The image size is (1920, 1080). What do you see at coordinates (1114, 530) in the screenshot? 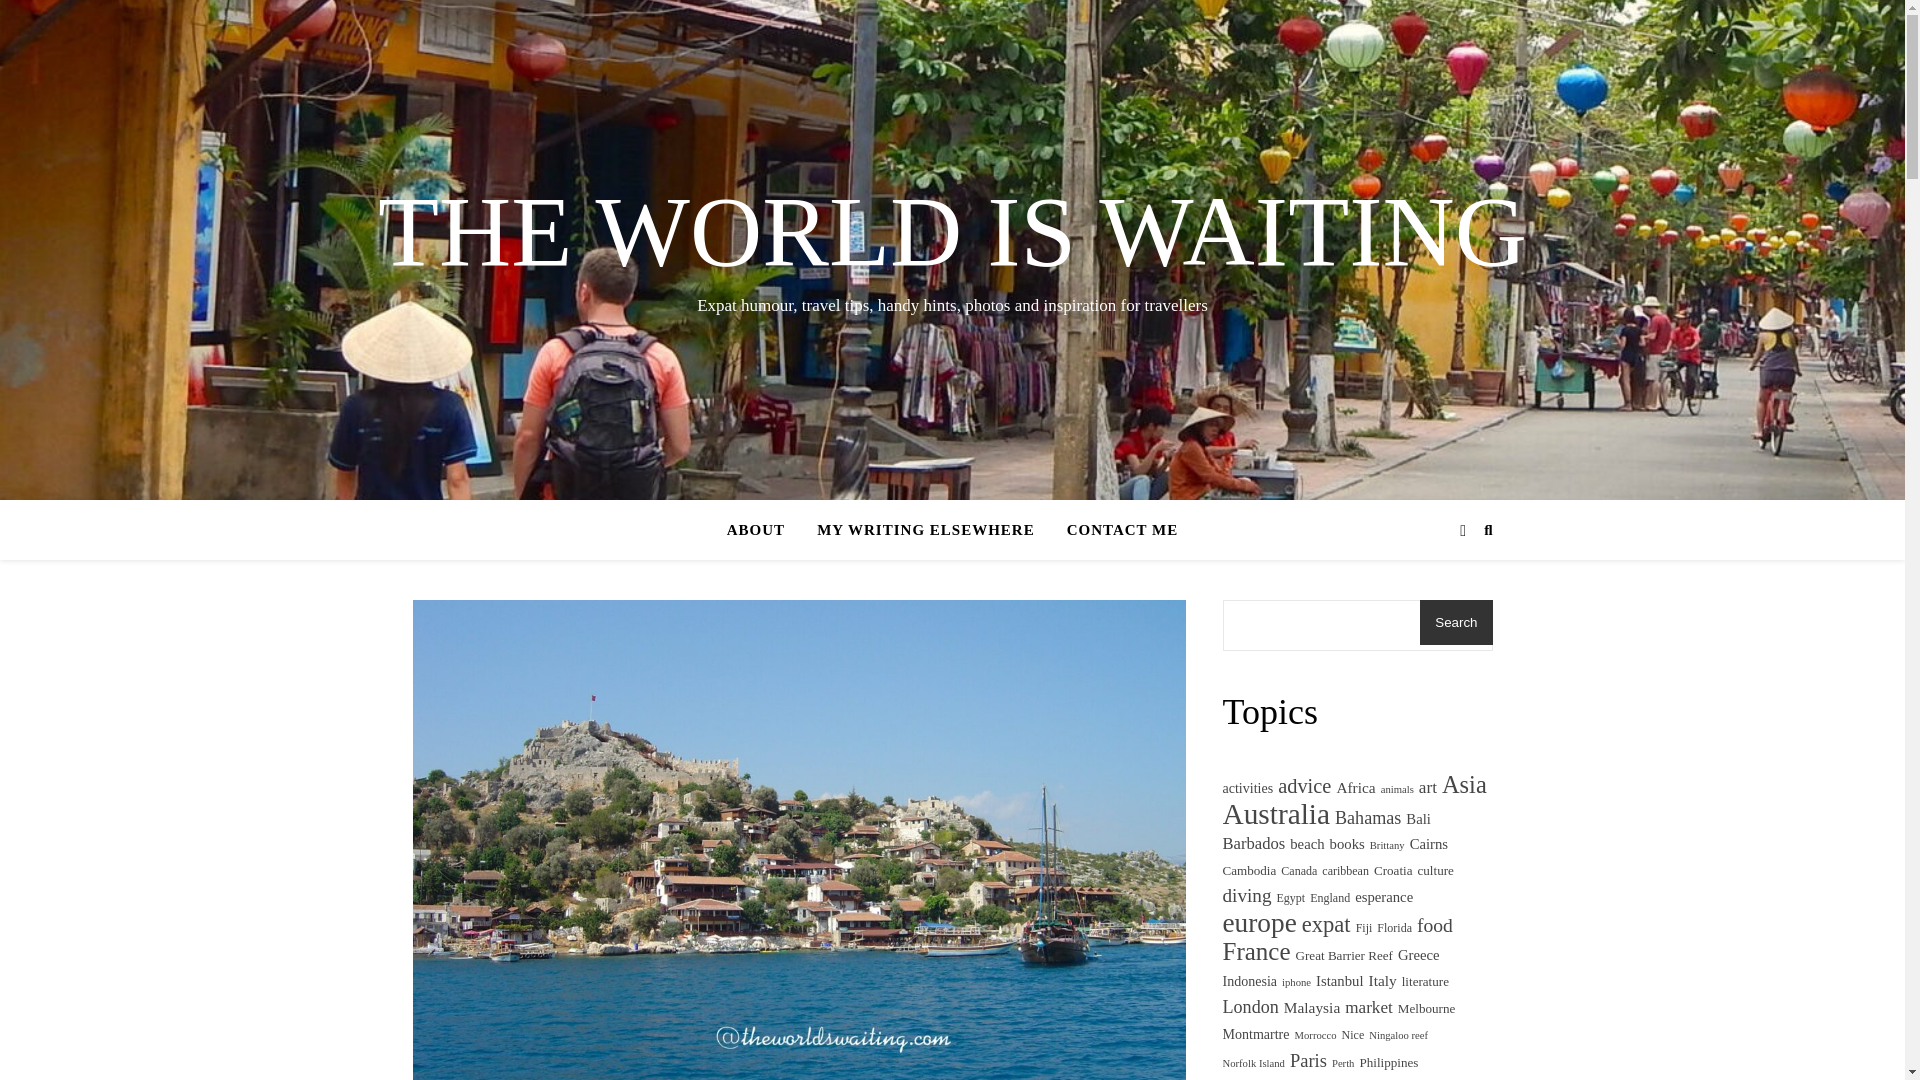
I see `CONTACT ME` at bounding box center [1114, 530].